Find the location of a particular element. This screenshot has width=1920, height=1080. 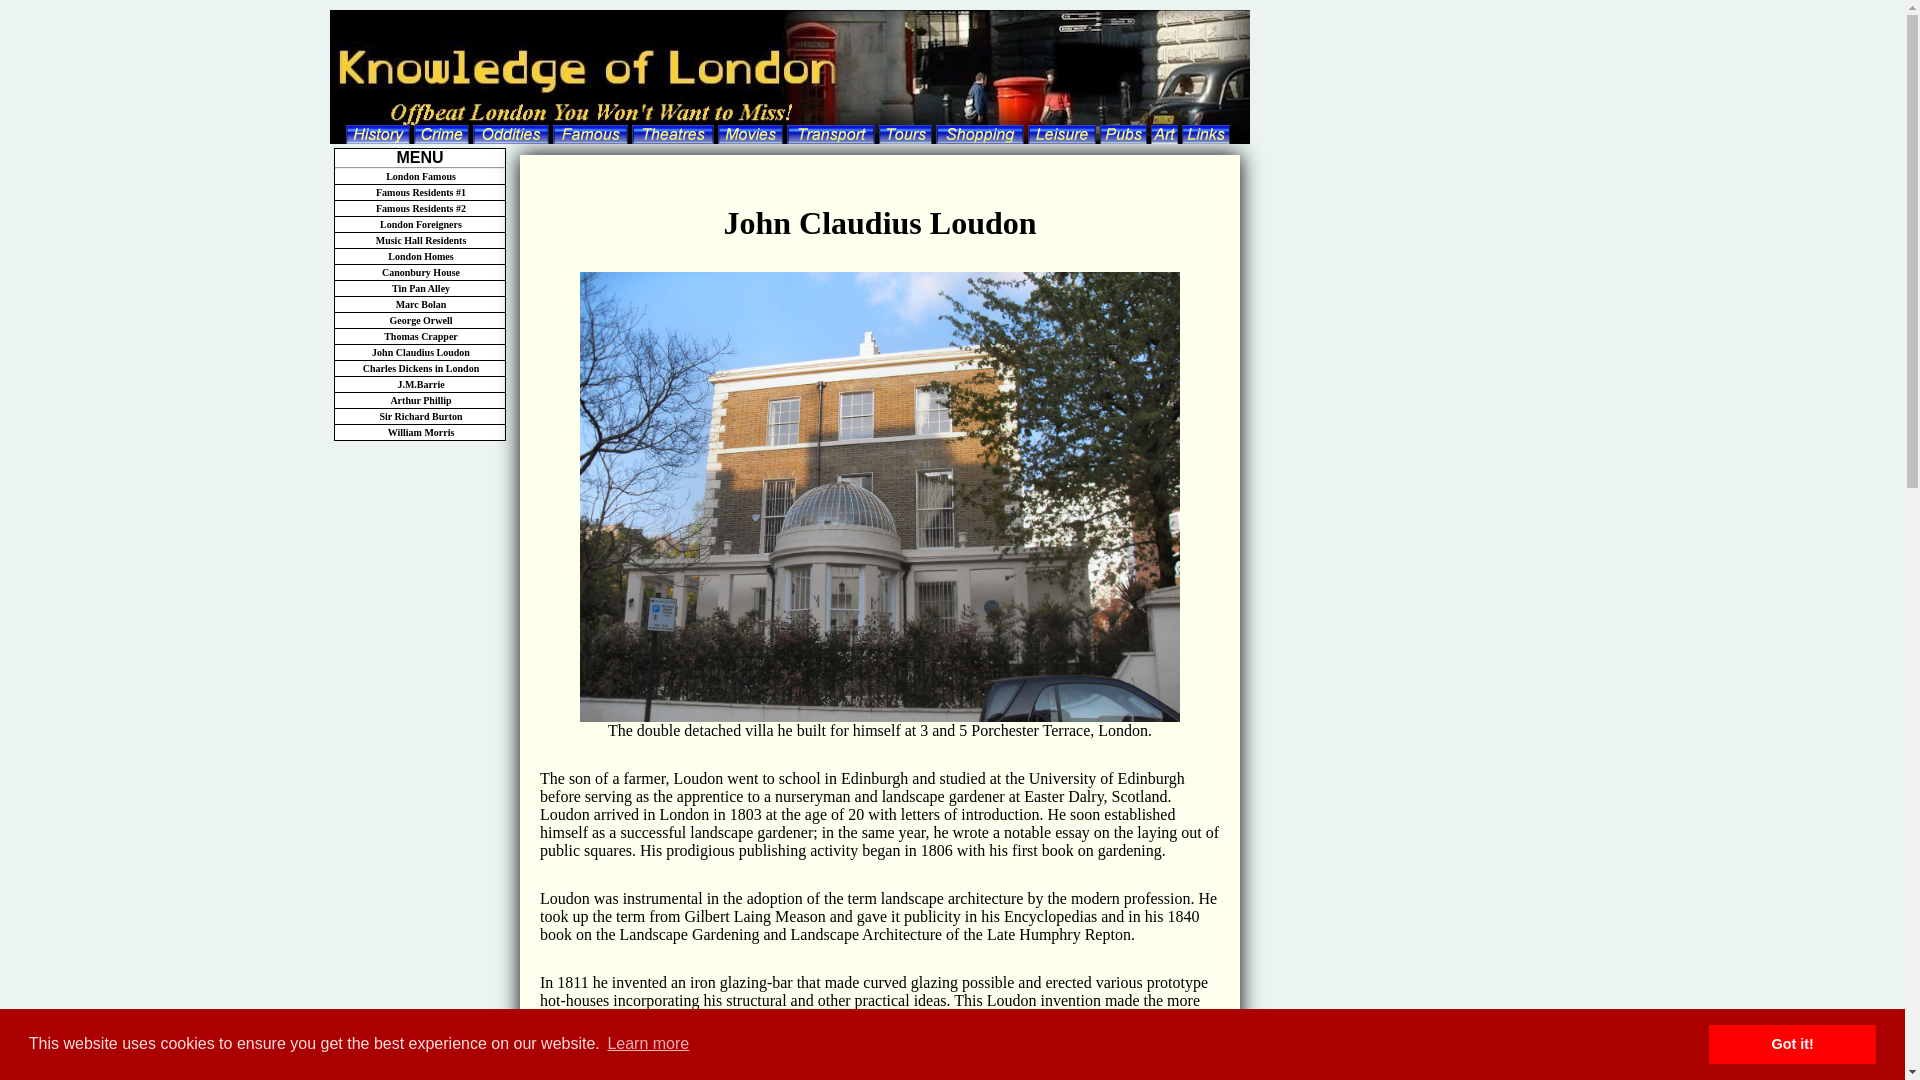

Charles Dickens in London is located at coordinates (419, 368).